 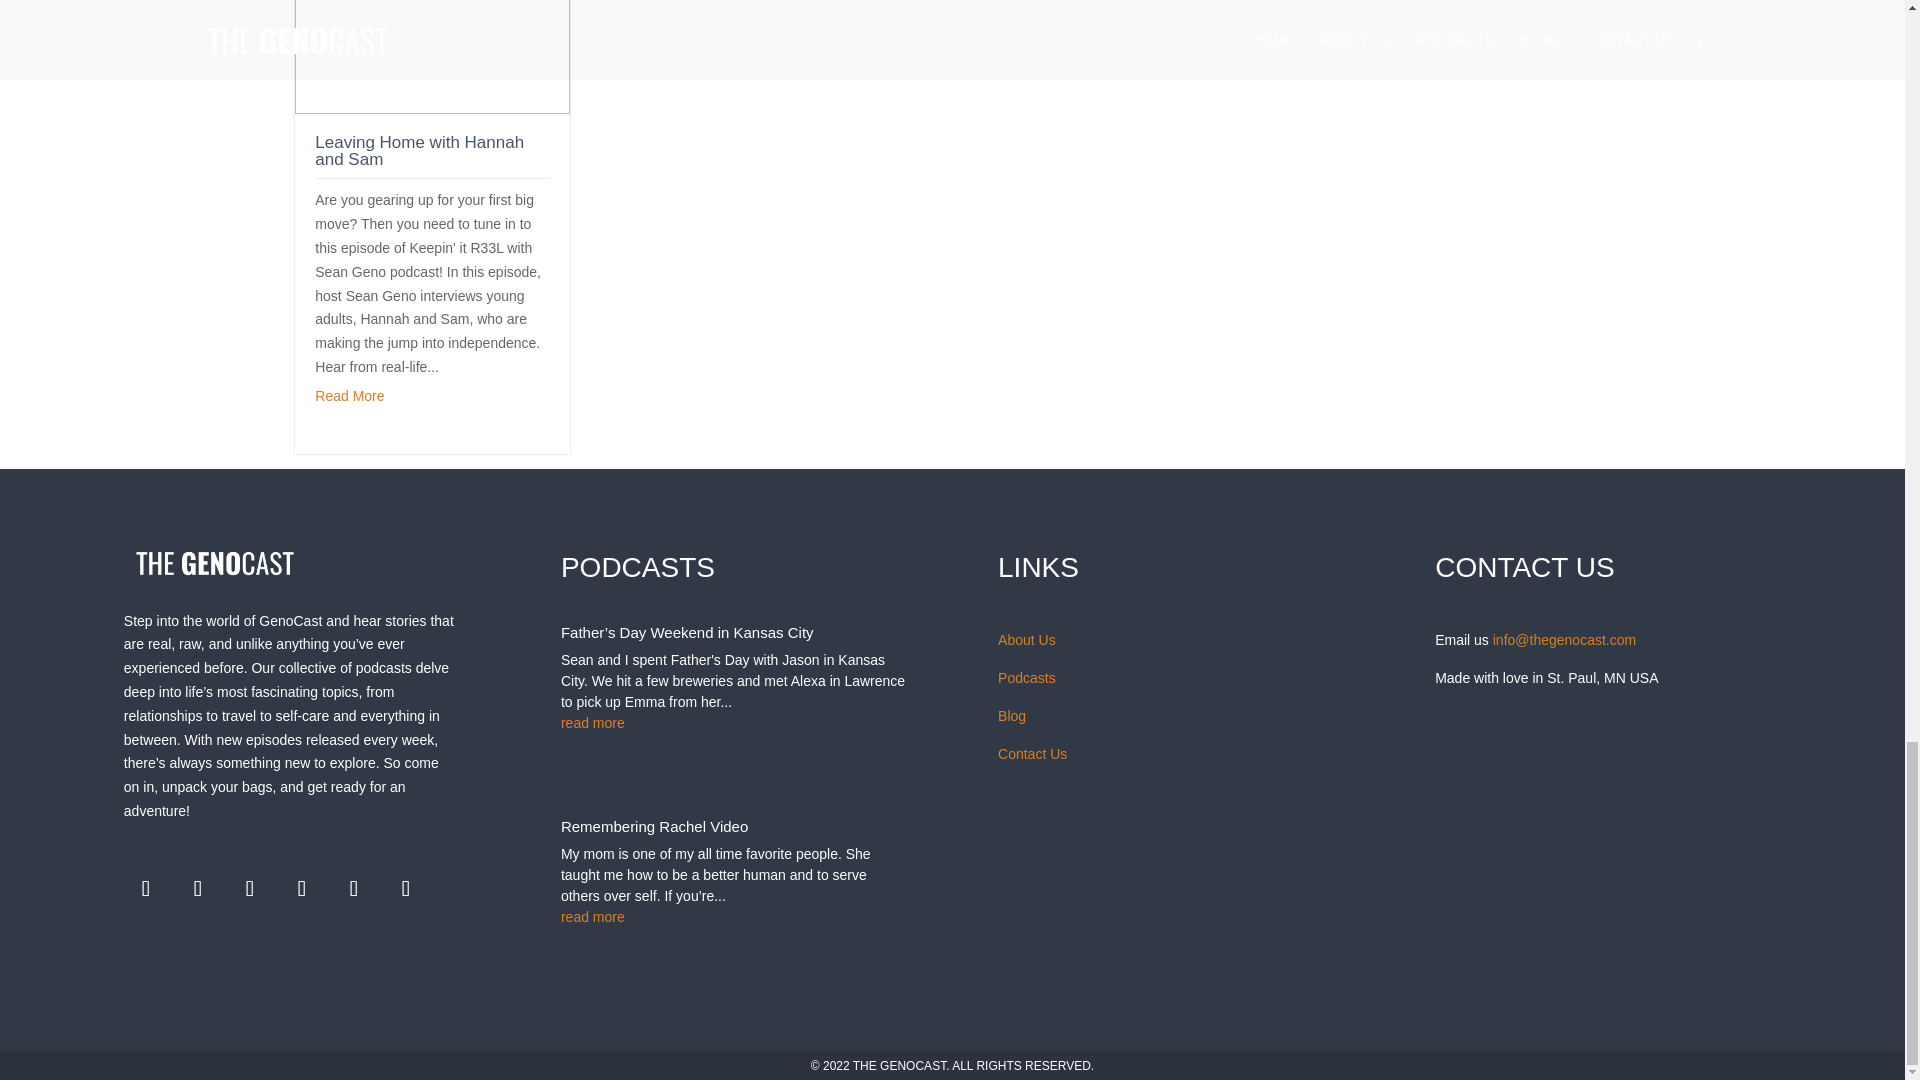 I want to click on Read More, so click(x=349, y=396).